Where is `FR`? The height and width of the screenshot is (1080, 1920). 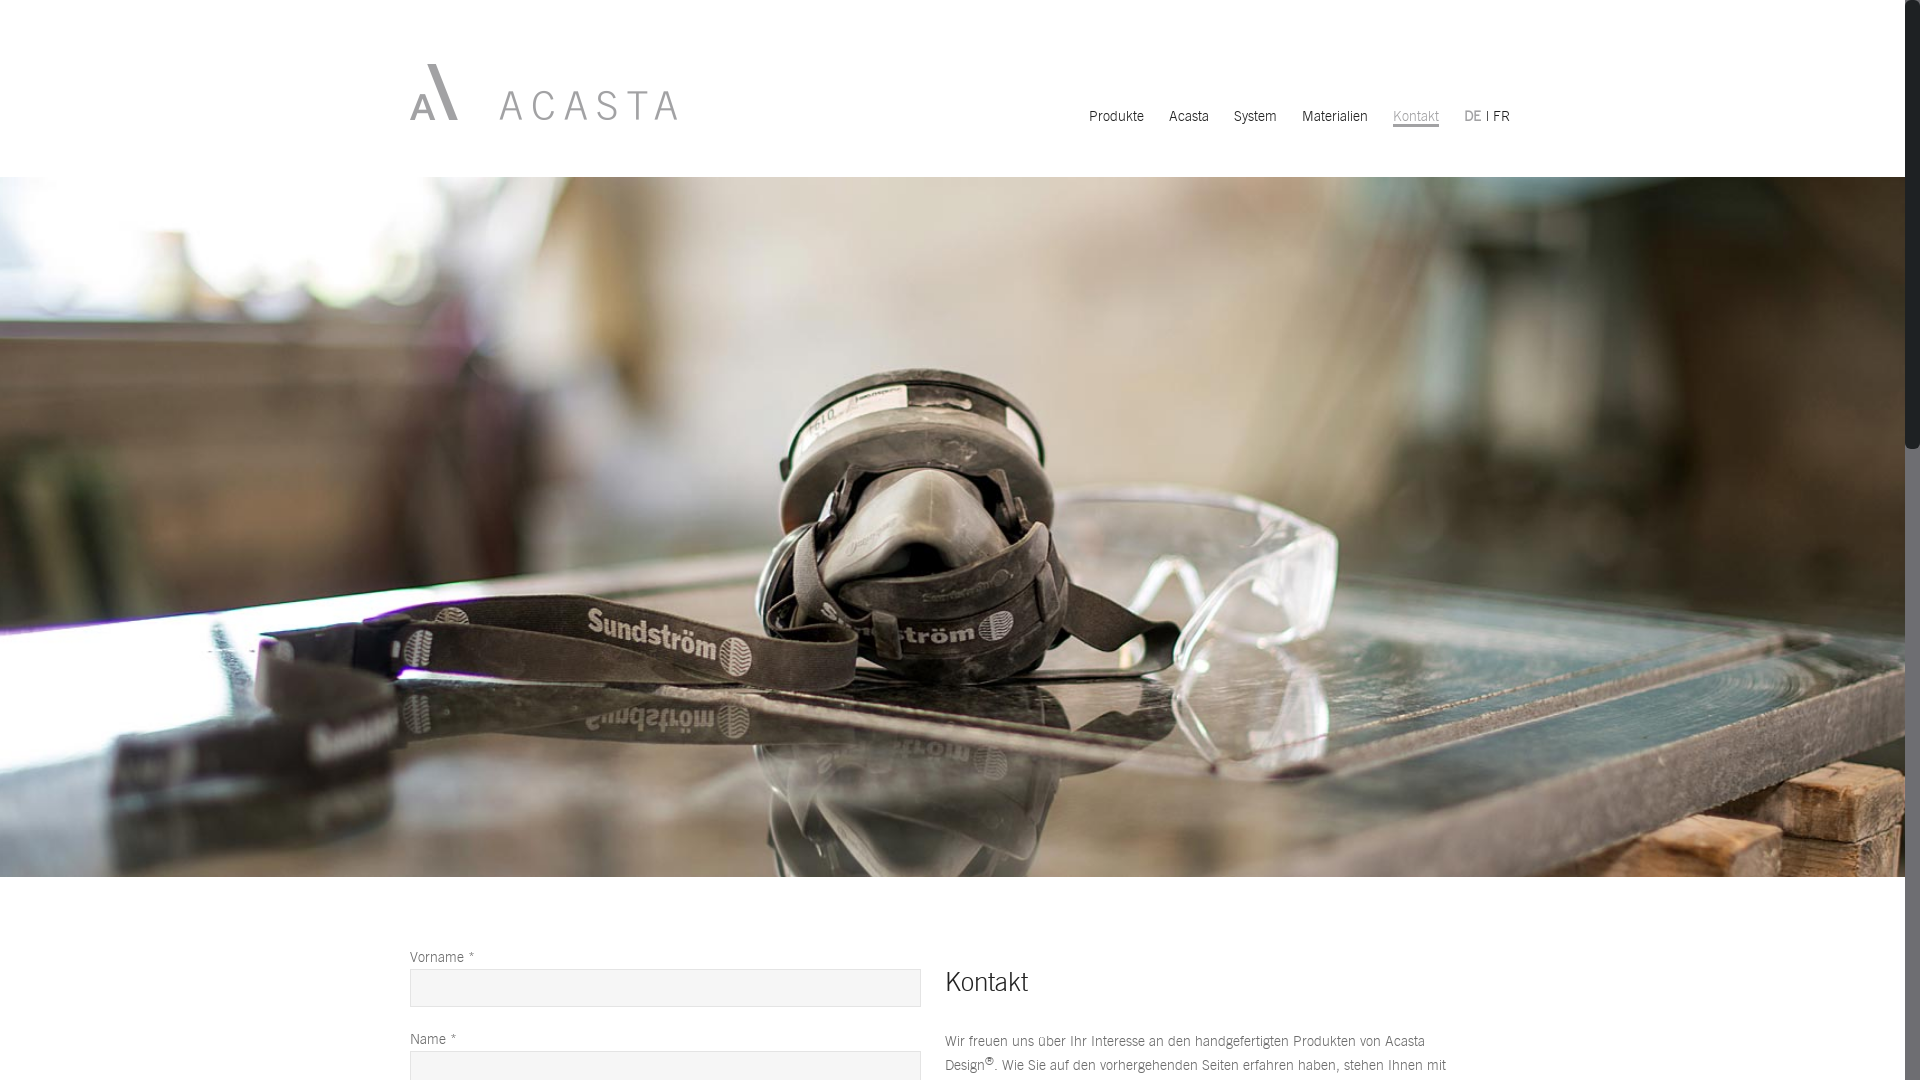
FR is located at coordinates (1498, 116).